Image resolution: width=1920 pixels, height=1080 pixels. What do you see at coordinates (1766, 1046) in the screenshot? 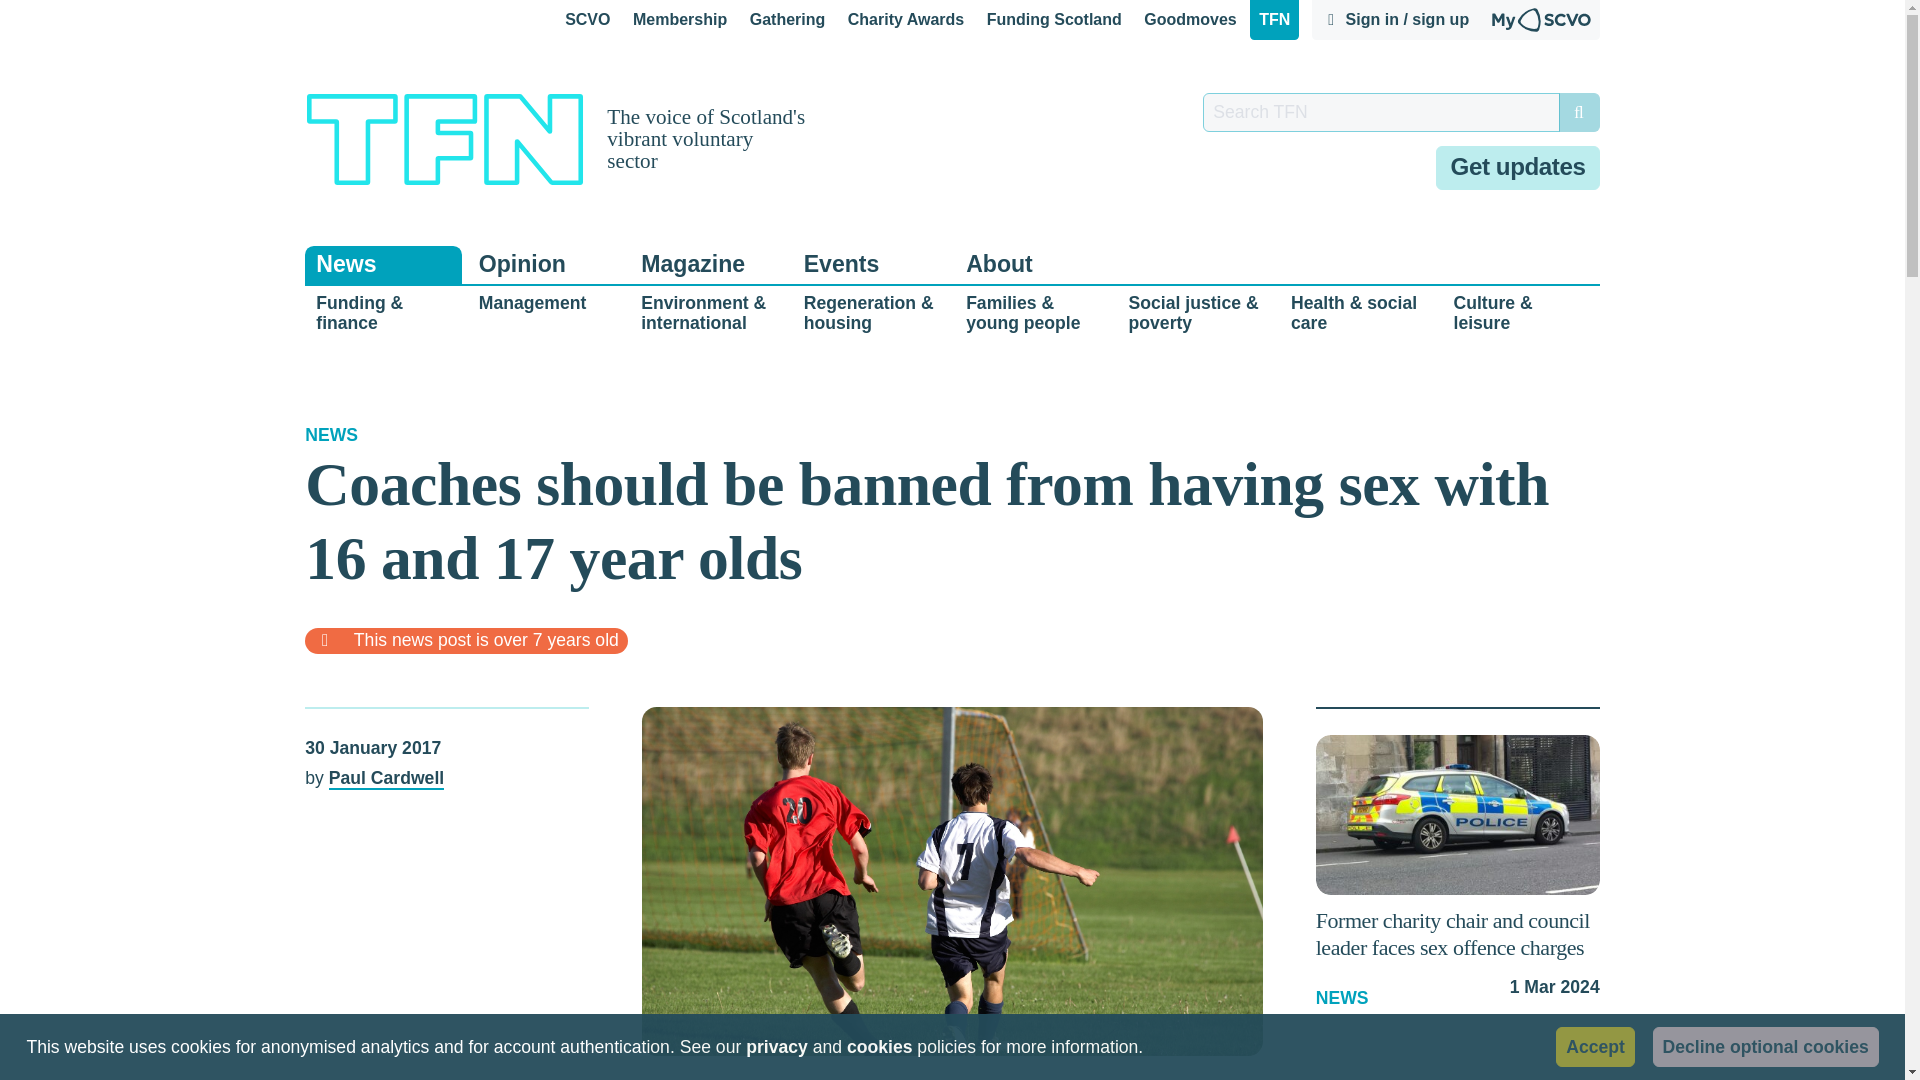
I see `Decline optional cookies` at bounding box center [1766, 1046].